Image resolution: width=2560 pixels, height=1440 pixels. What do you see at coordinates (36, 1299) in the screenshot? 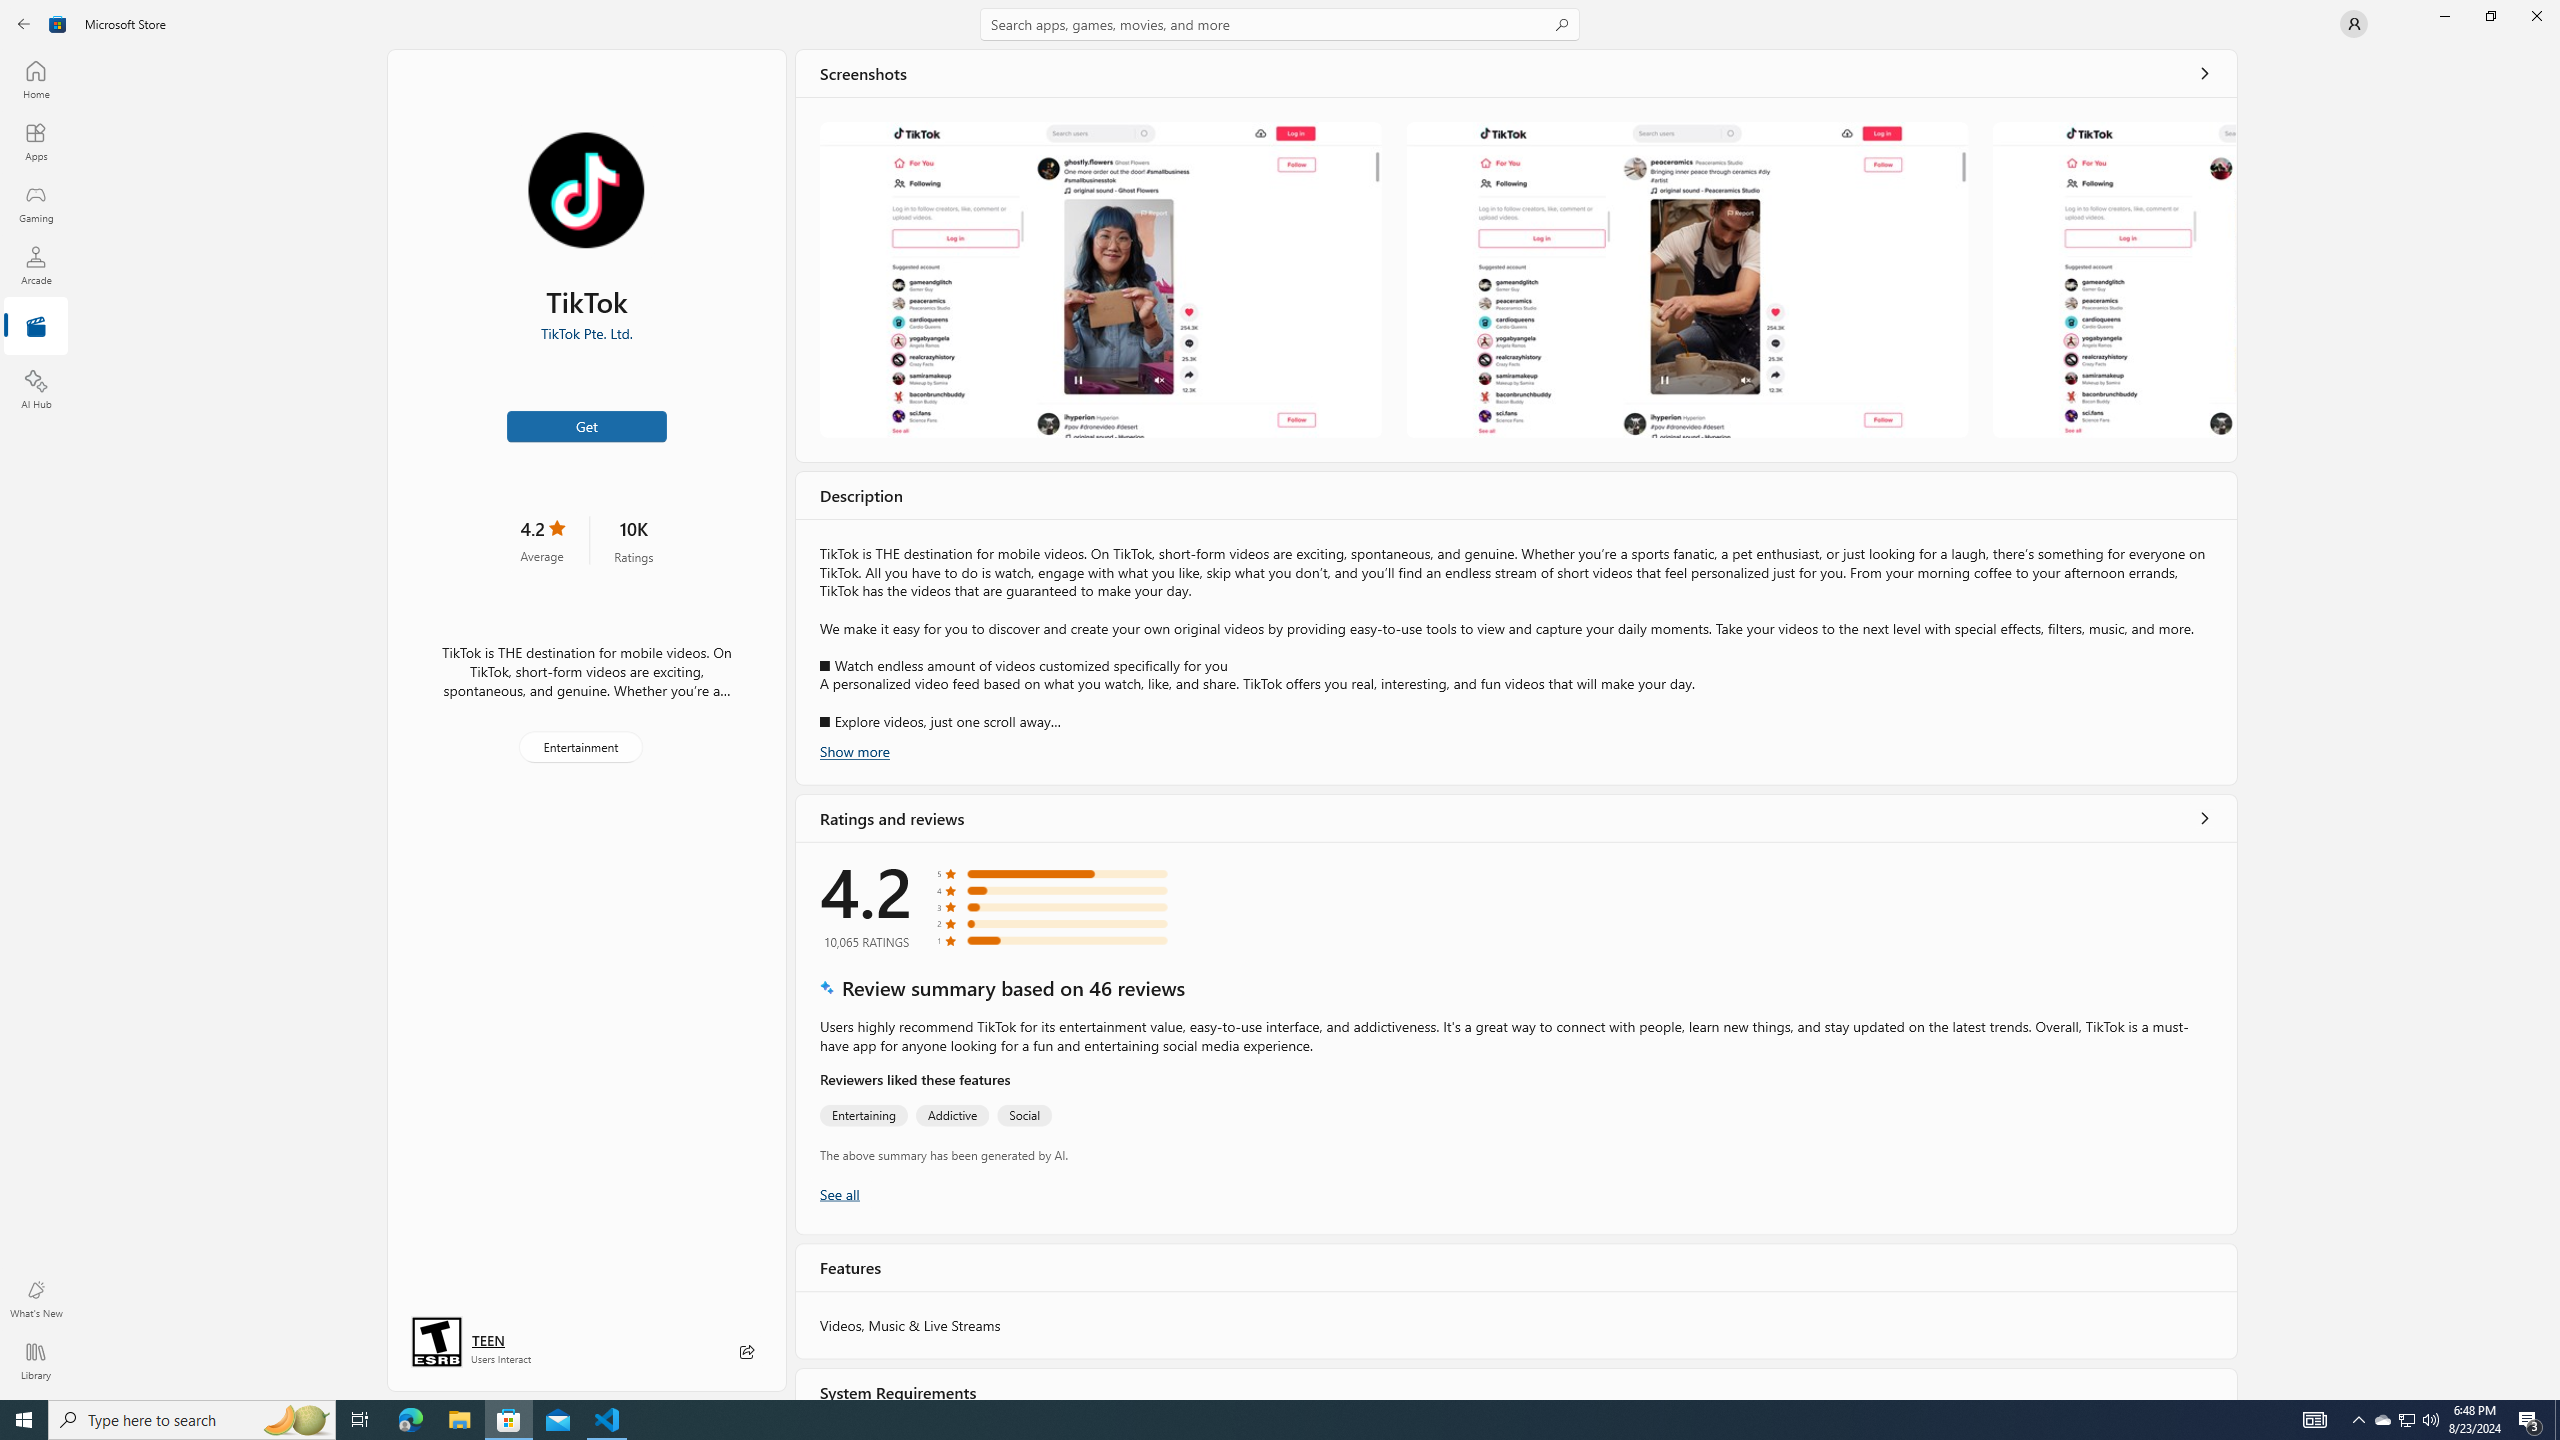
I see `What's New` at bounding box center [36, 1299].